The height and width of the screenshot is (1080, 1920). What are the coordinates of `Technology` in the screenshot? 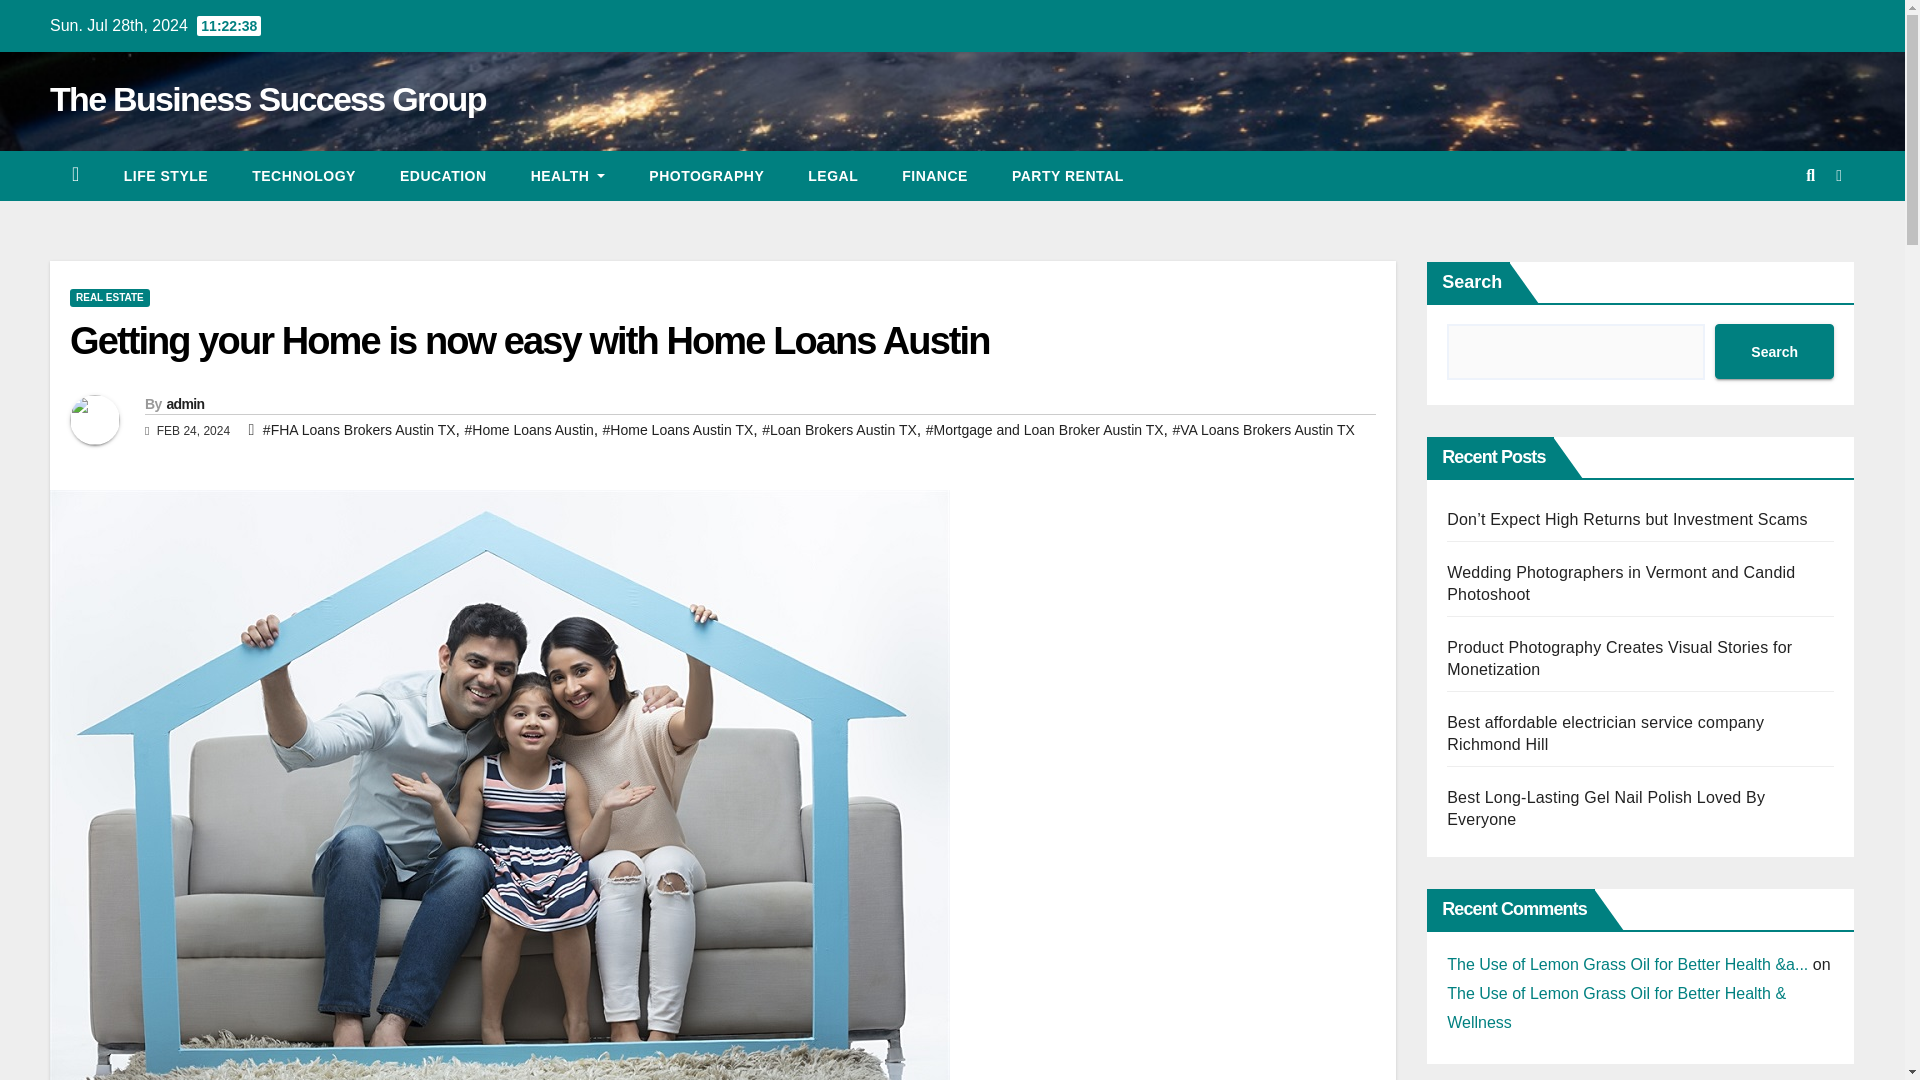 It's located at (304, 176).